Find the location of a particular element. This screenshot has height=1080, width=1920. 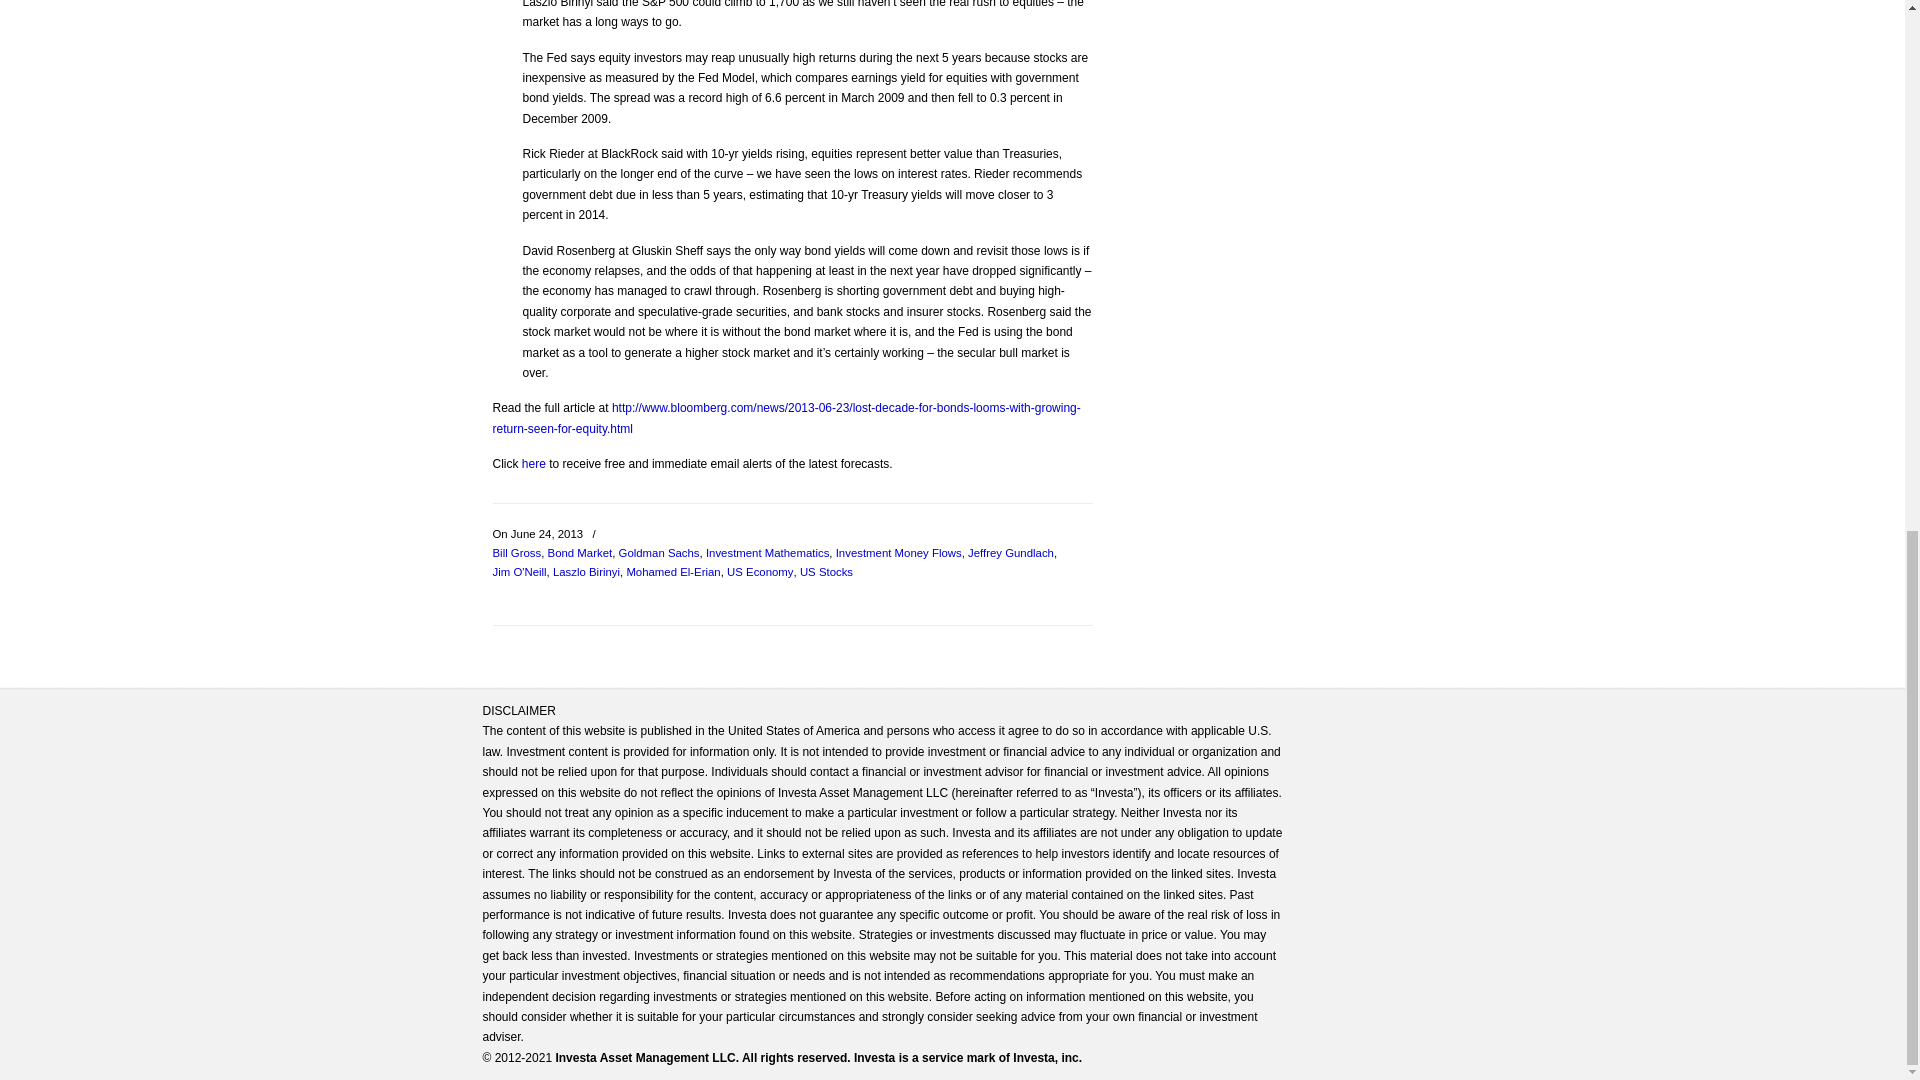

Bond Market is located at coordinates (580, 553).